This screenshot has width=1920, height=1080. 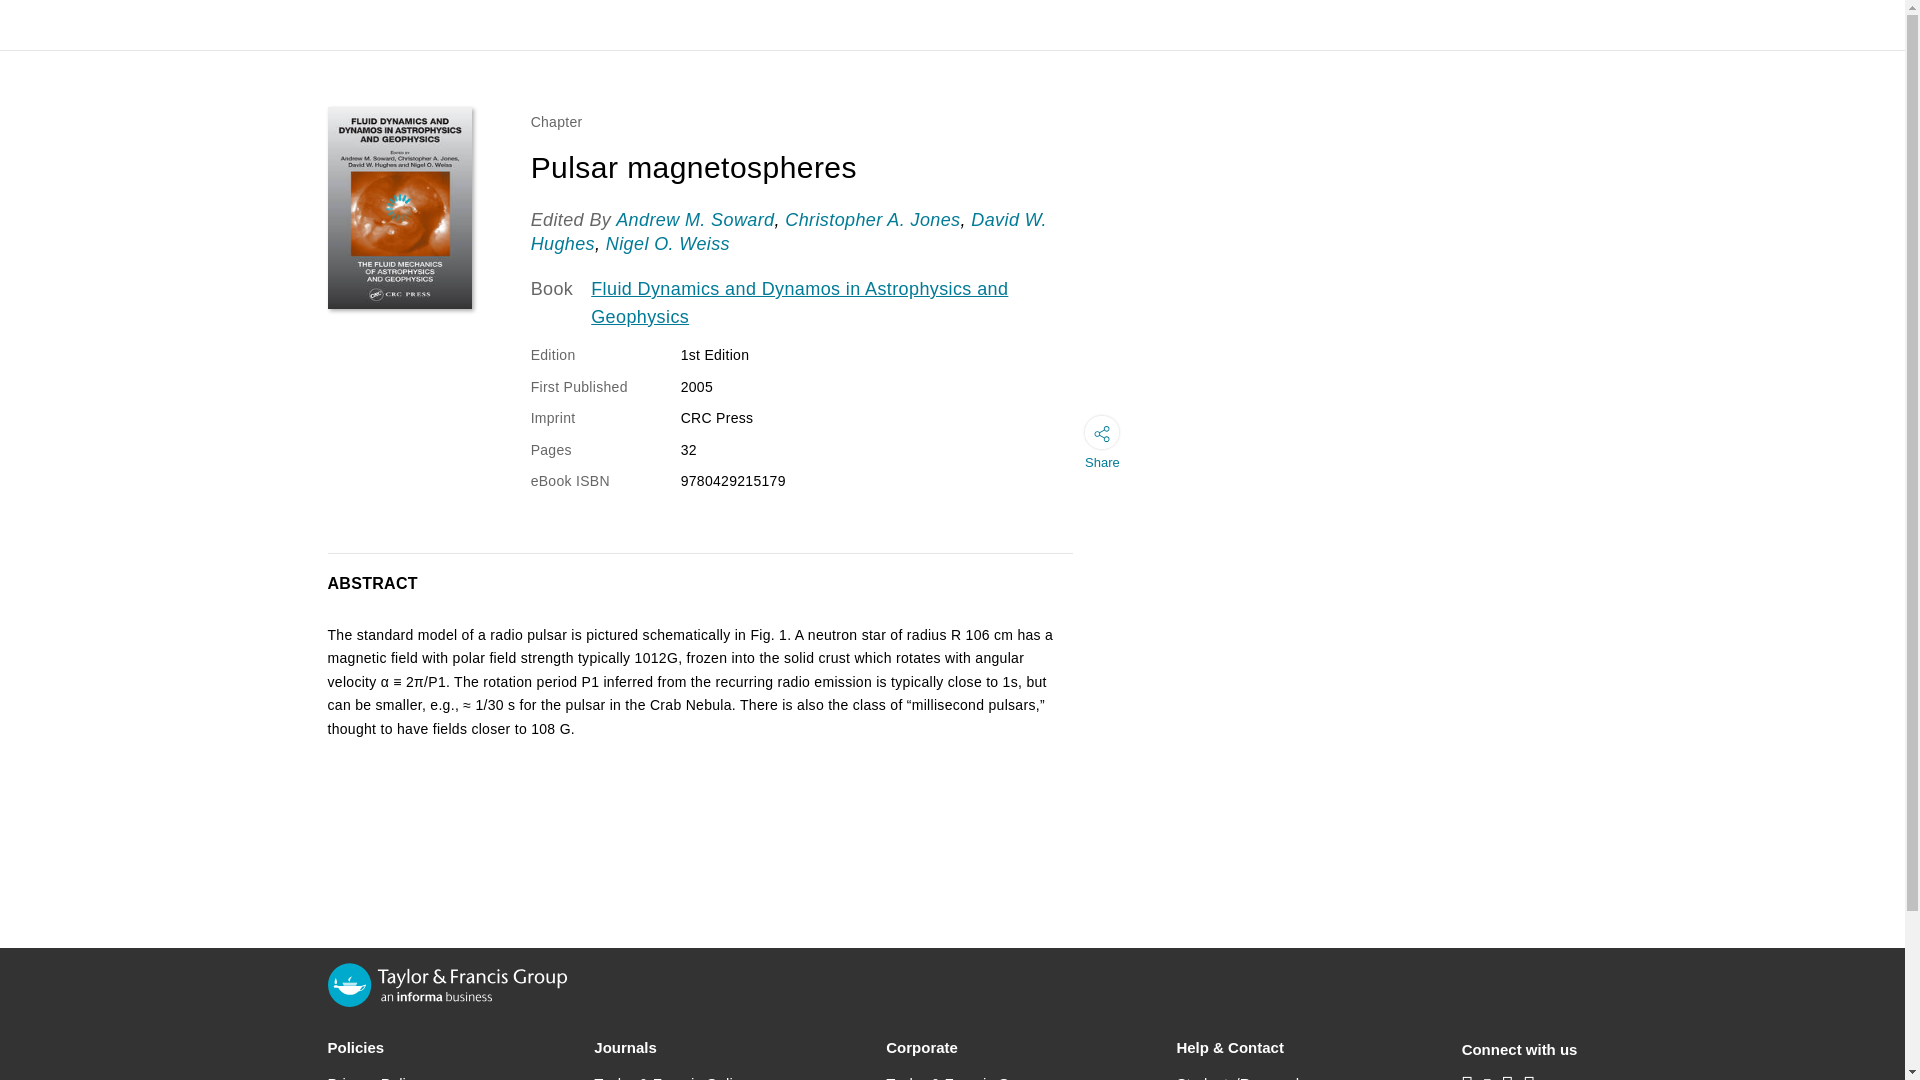 I want to click on Privacy Policy, so click(x=374, y=1076).